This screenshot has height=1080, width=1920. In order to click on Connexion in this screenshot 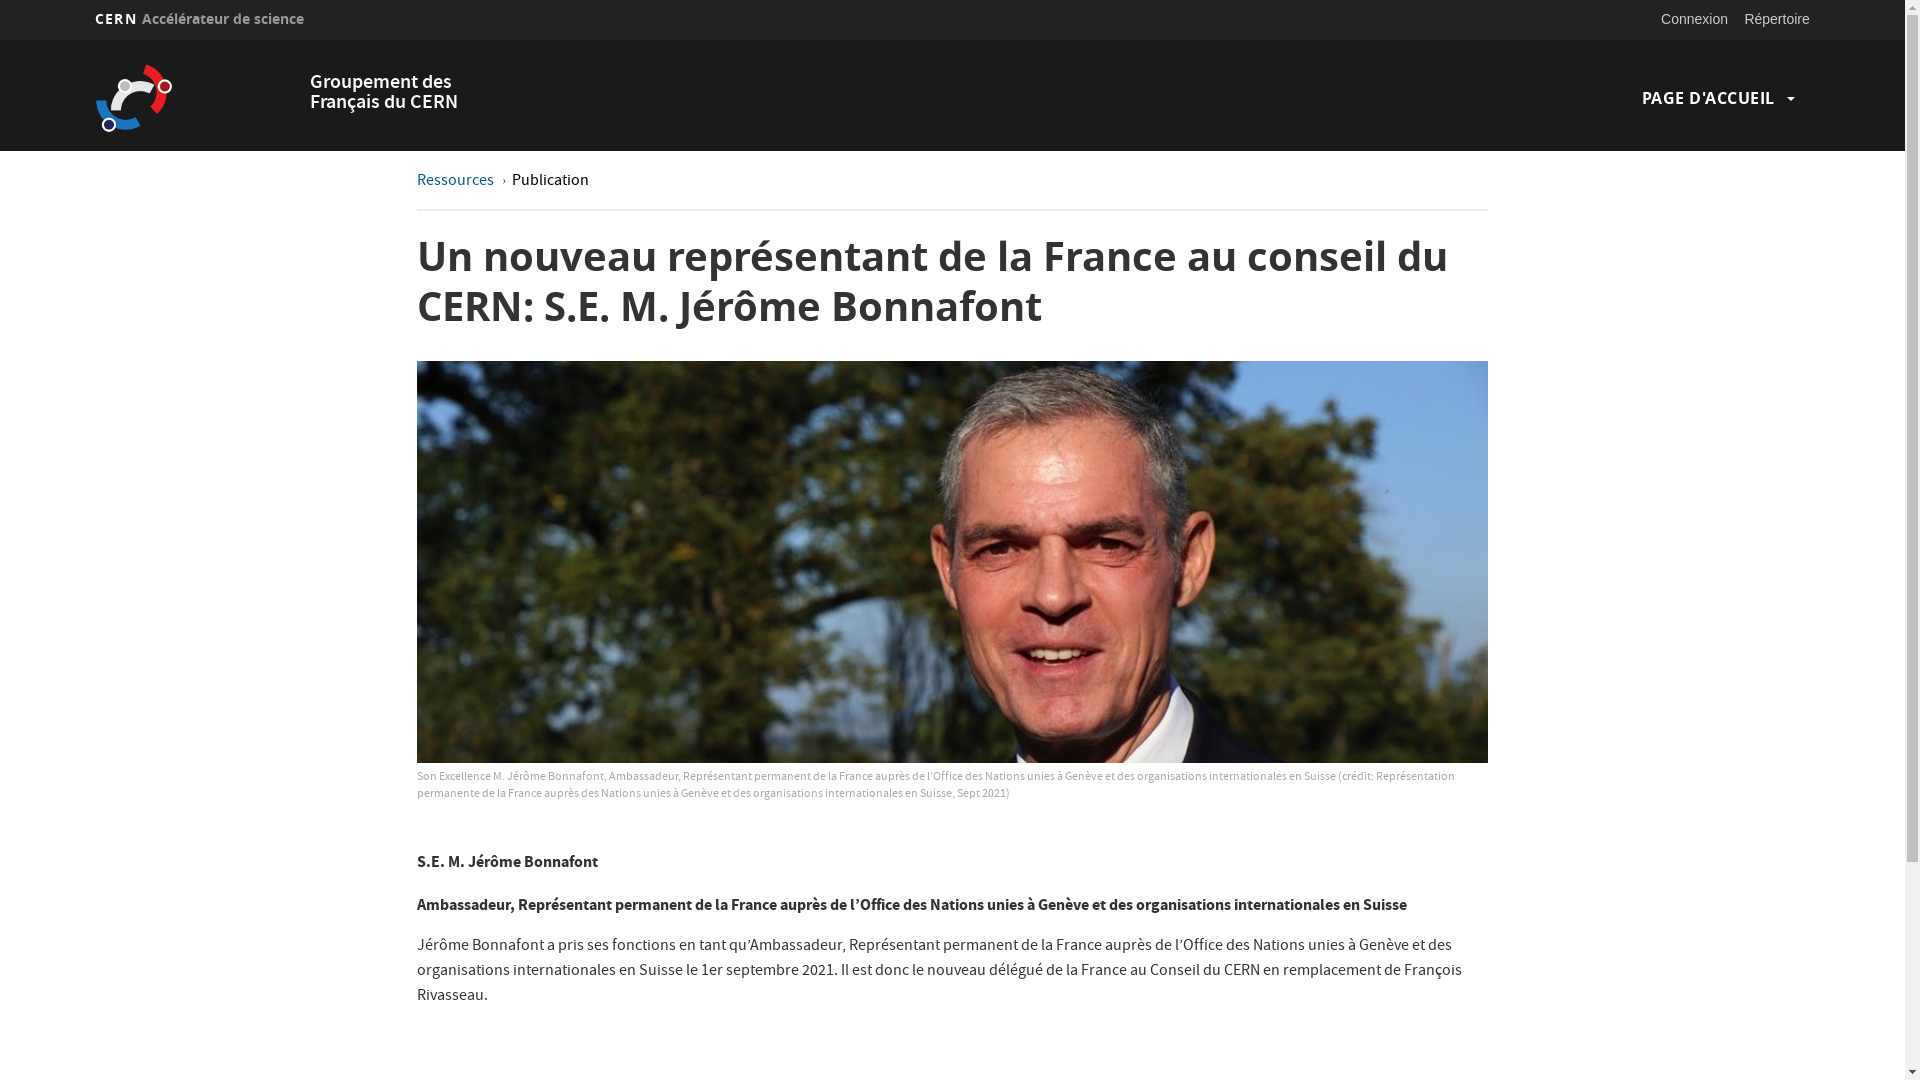, I will do `click(1694, 19)`.